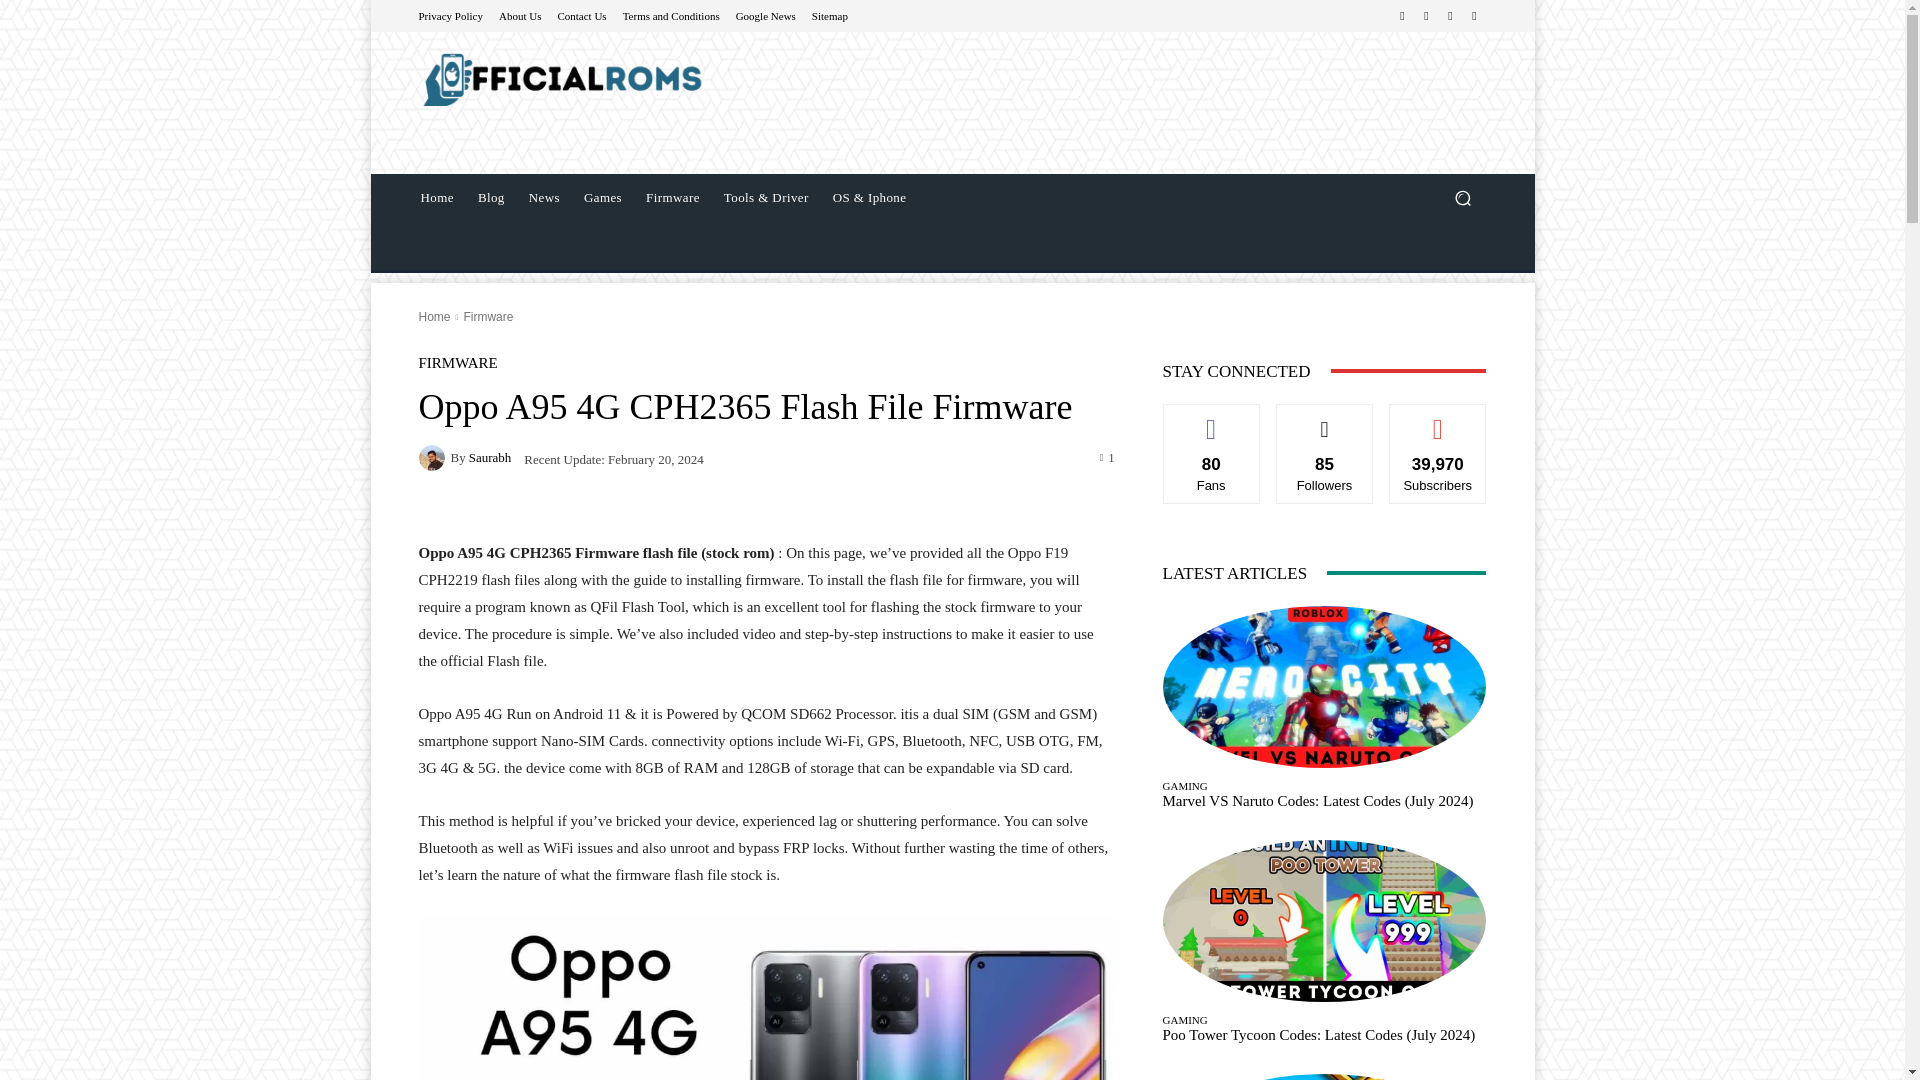  Describe the element at coordinates (434, 316) in the screenshot. I see `Home` at that location.